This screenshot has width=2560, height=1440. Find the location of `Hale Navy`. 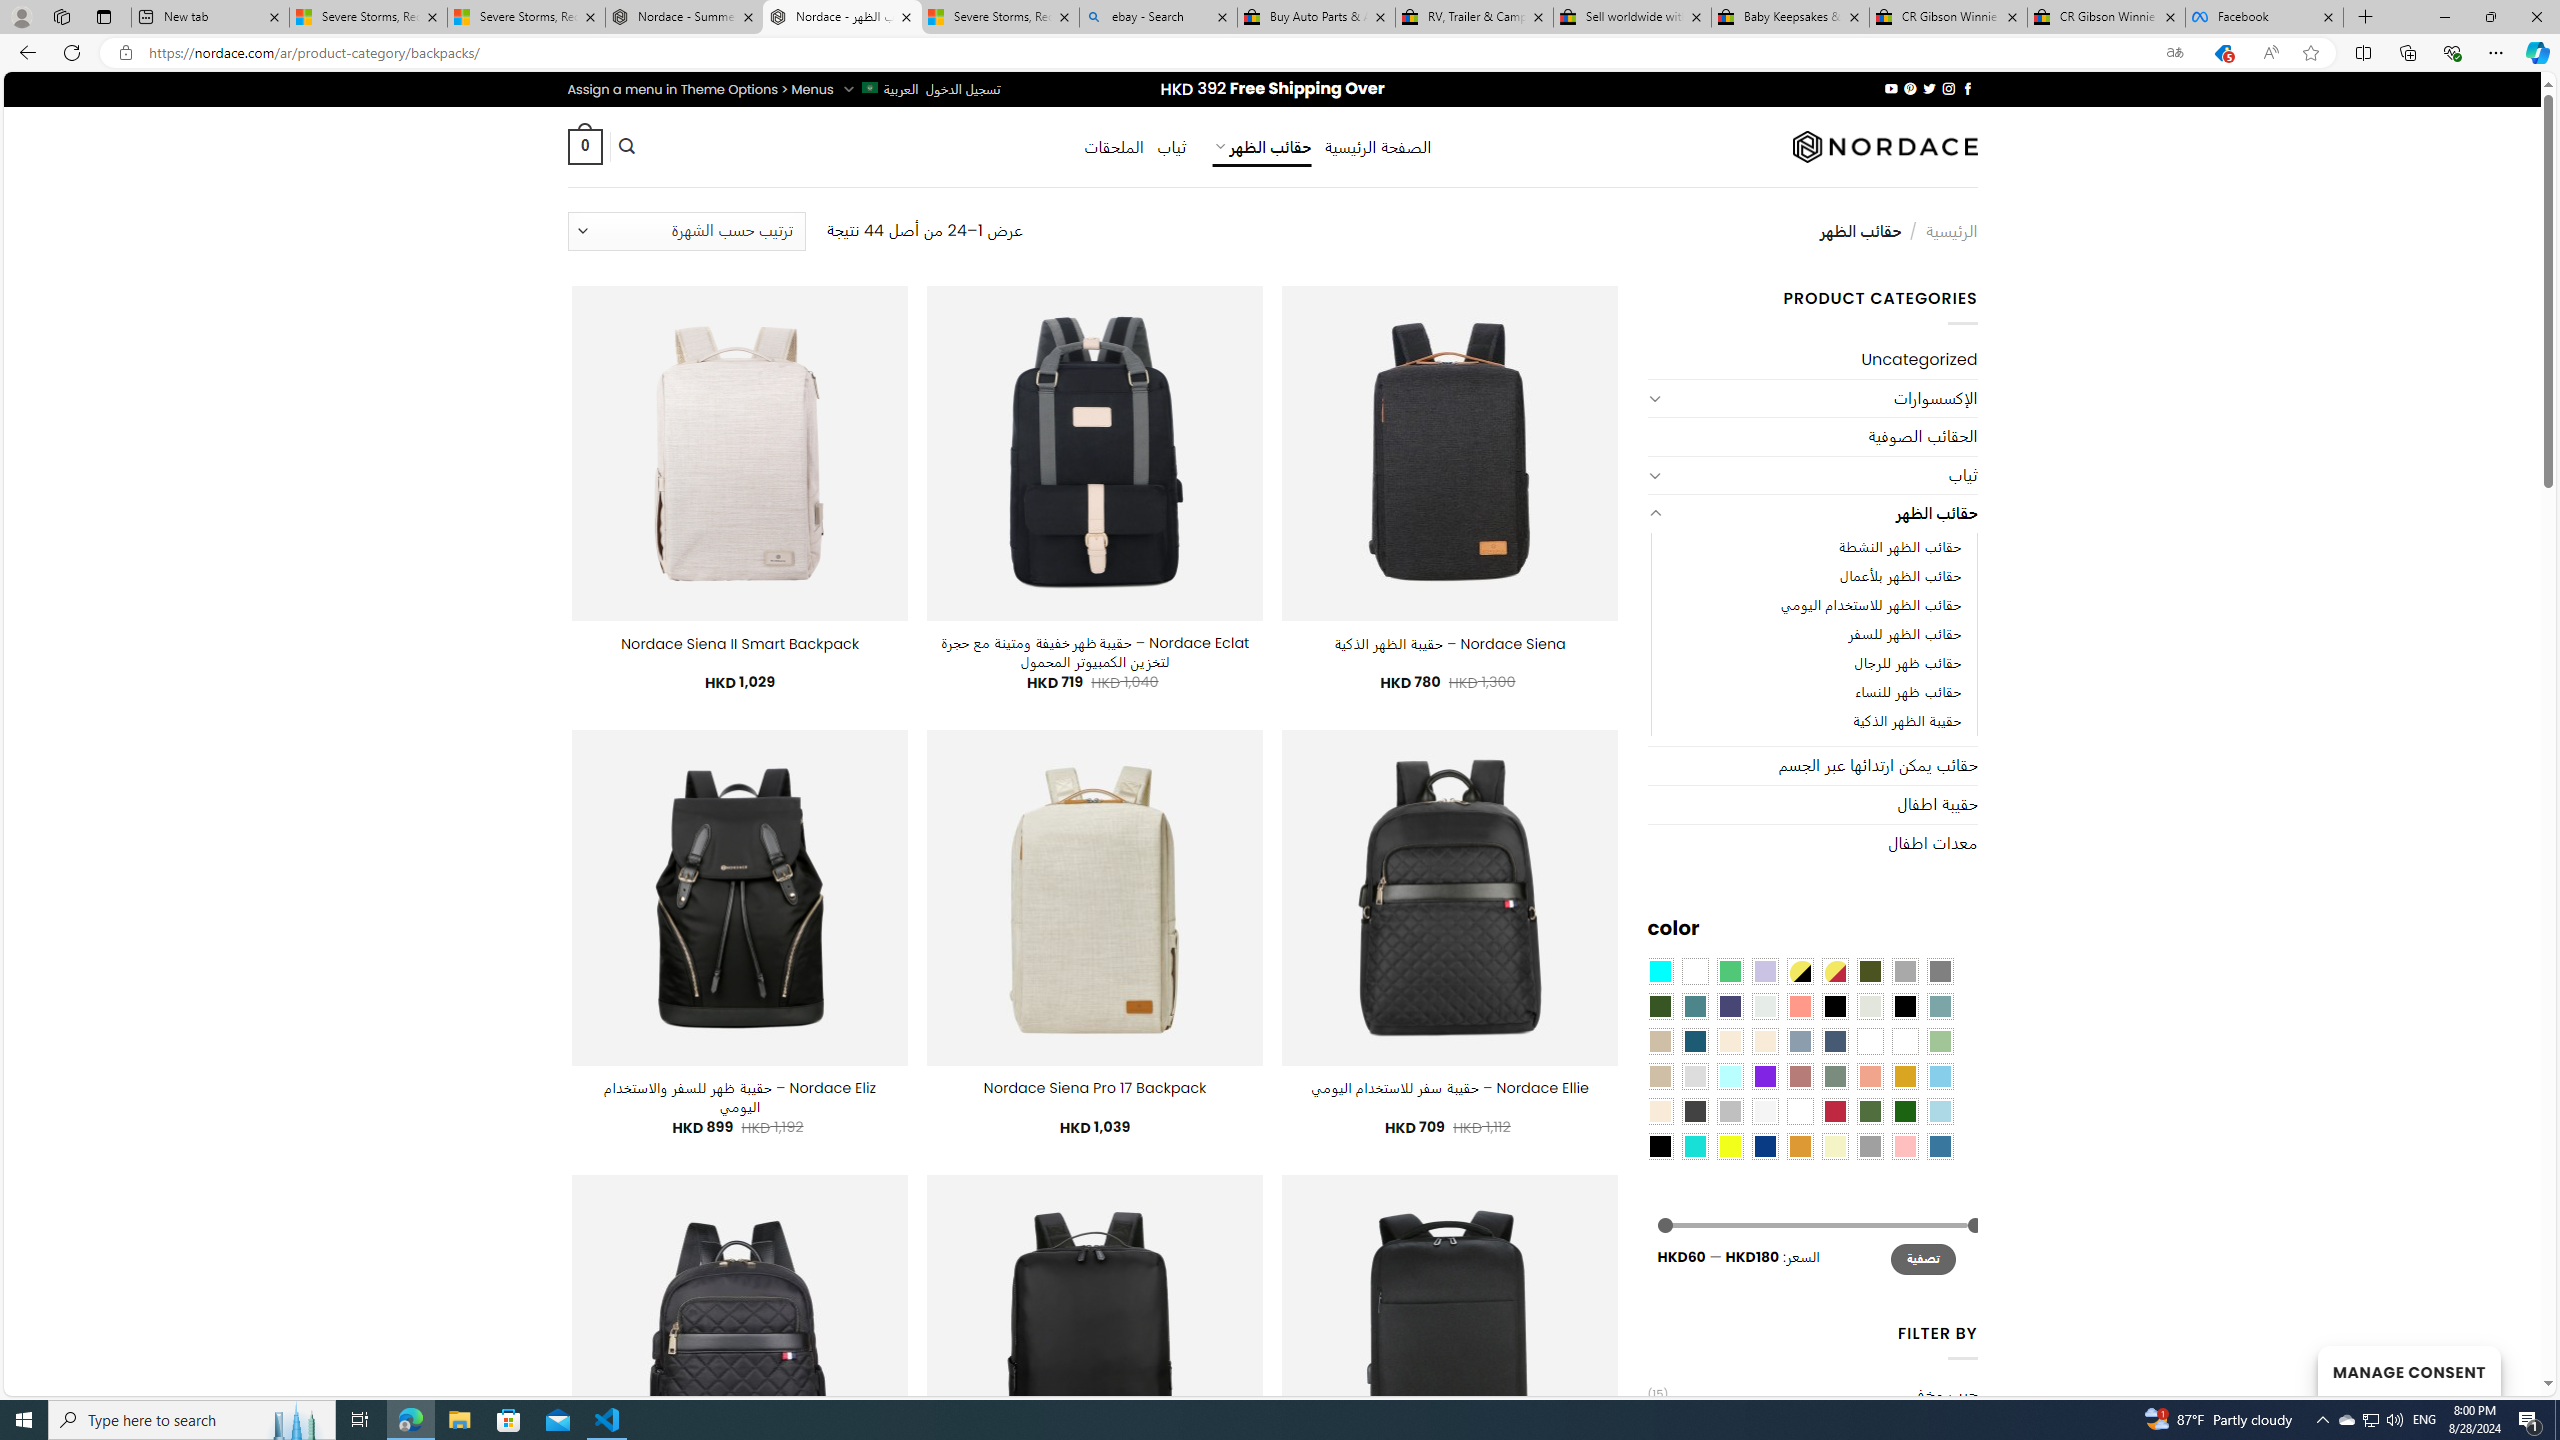

Hale Navy is located at coordinates (1835, 1041).